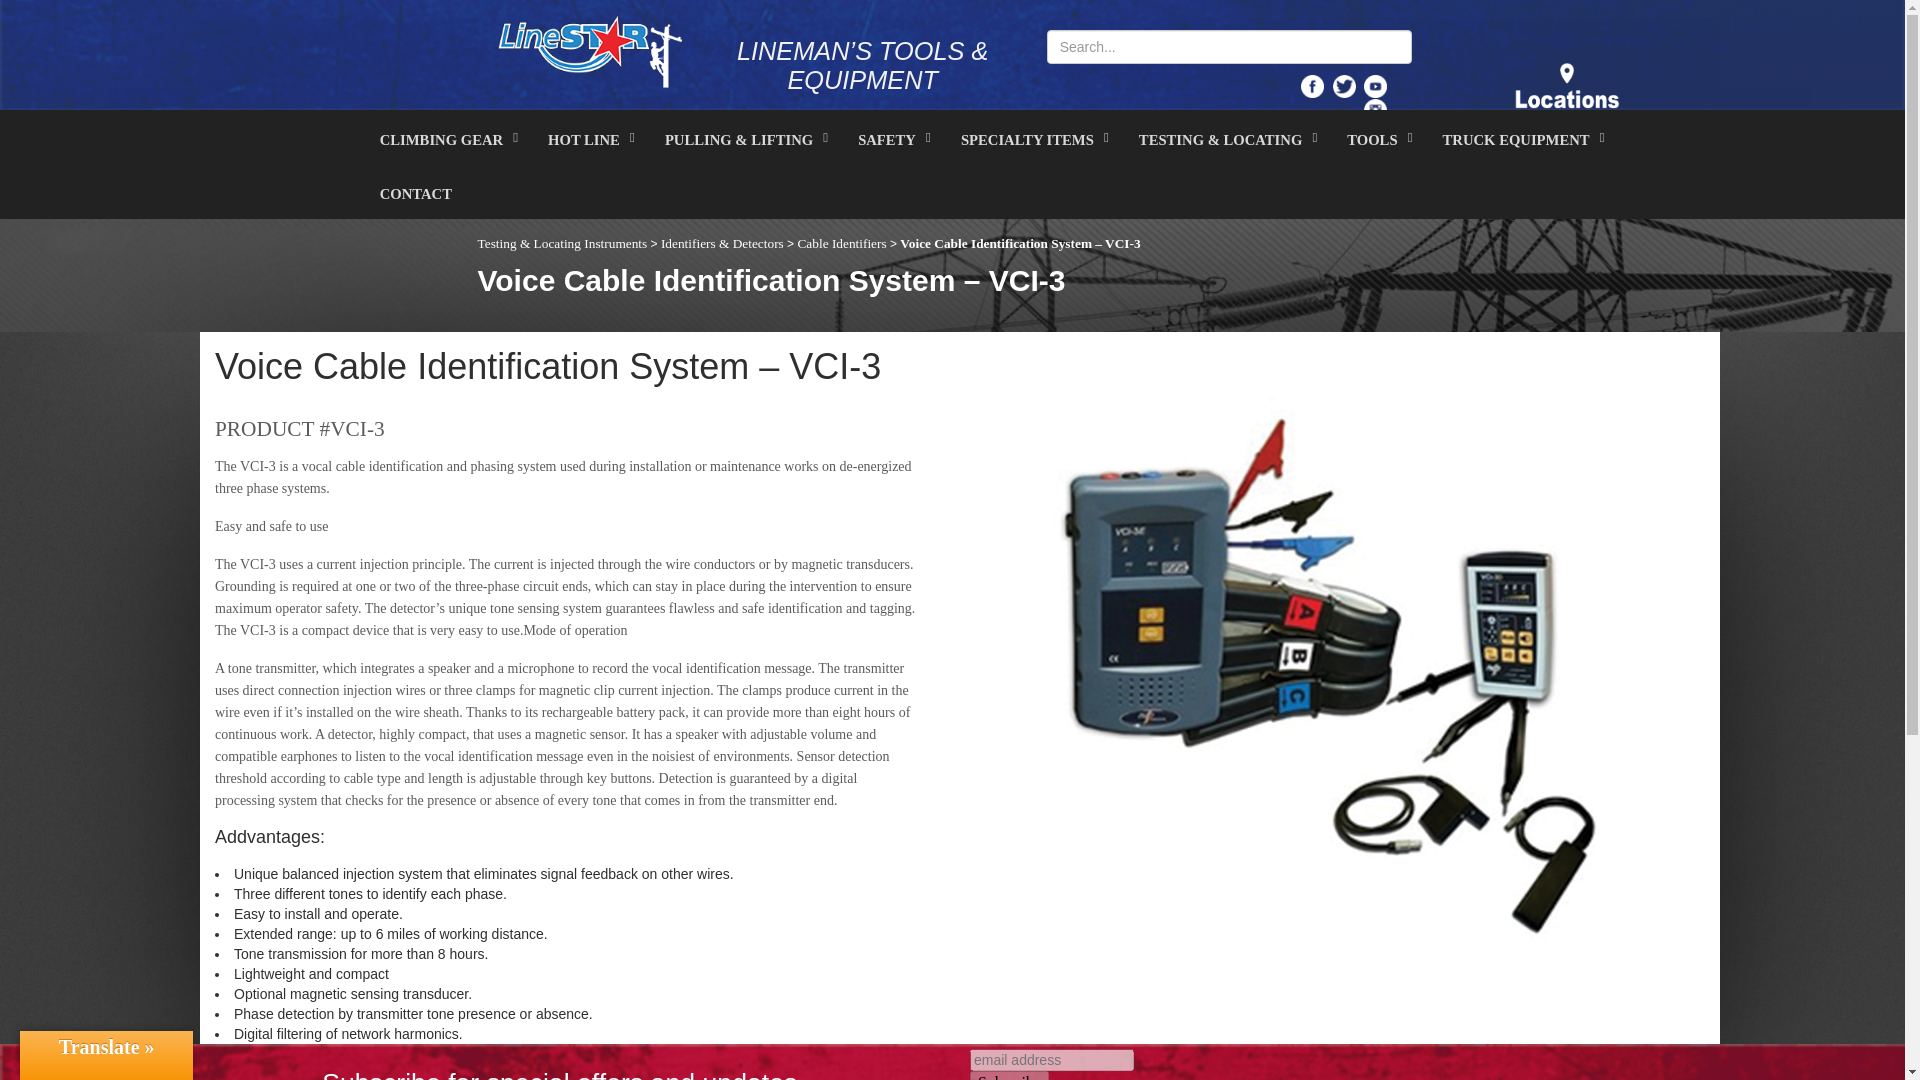  Describe the element at coordinates (444, 137) in the screenshot. I see `CLIMBING GEAR` at that location.